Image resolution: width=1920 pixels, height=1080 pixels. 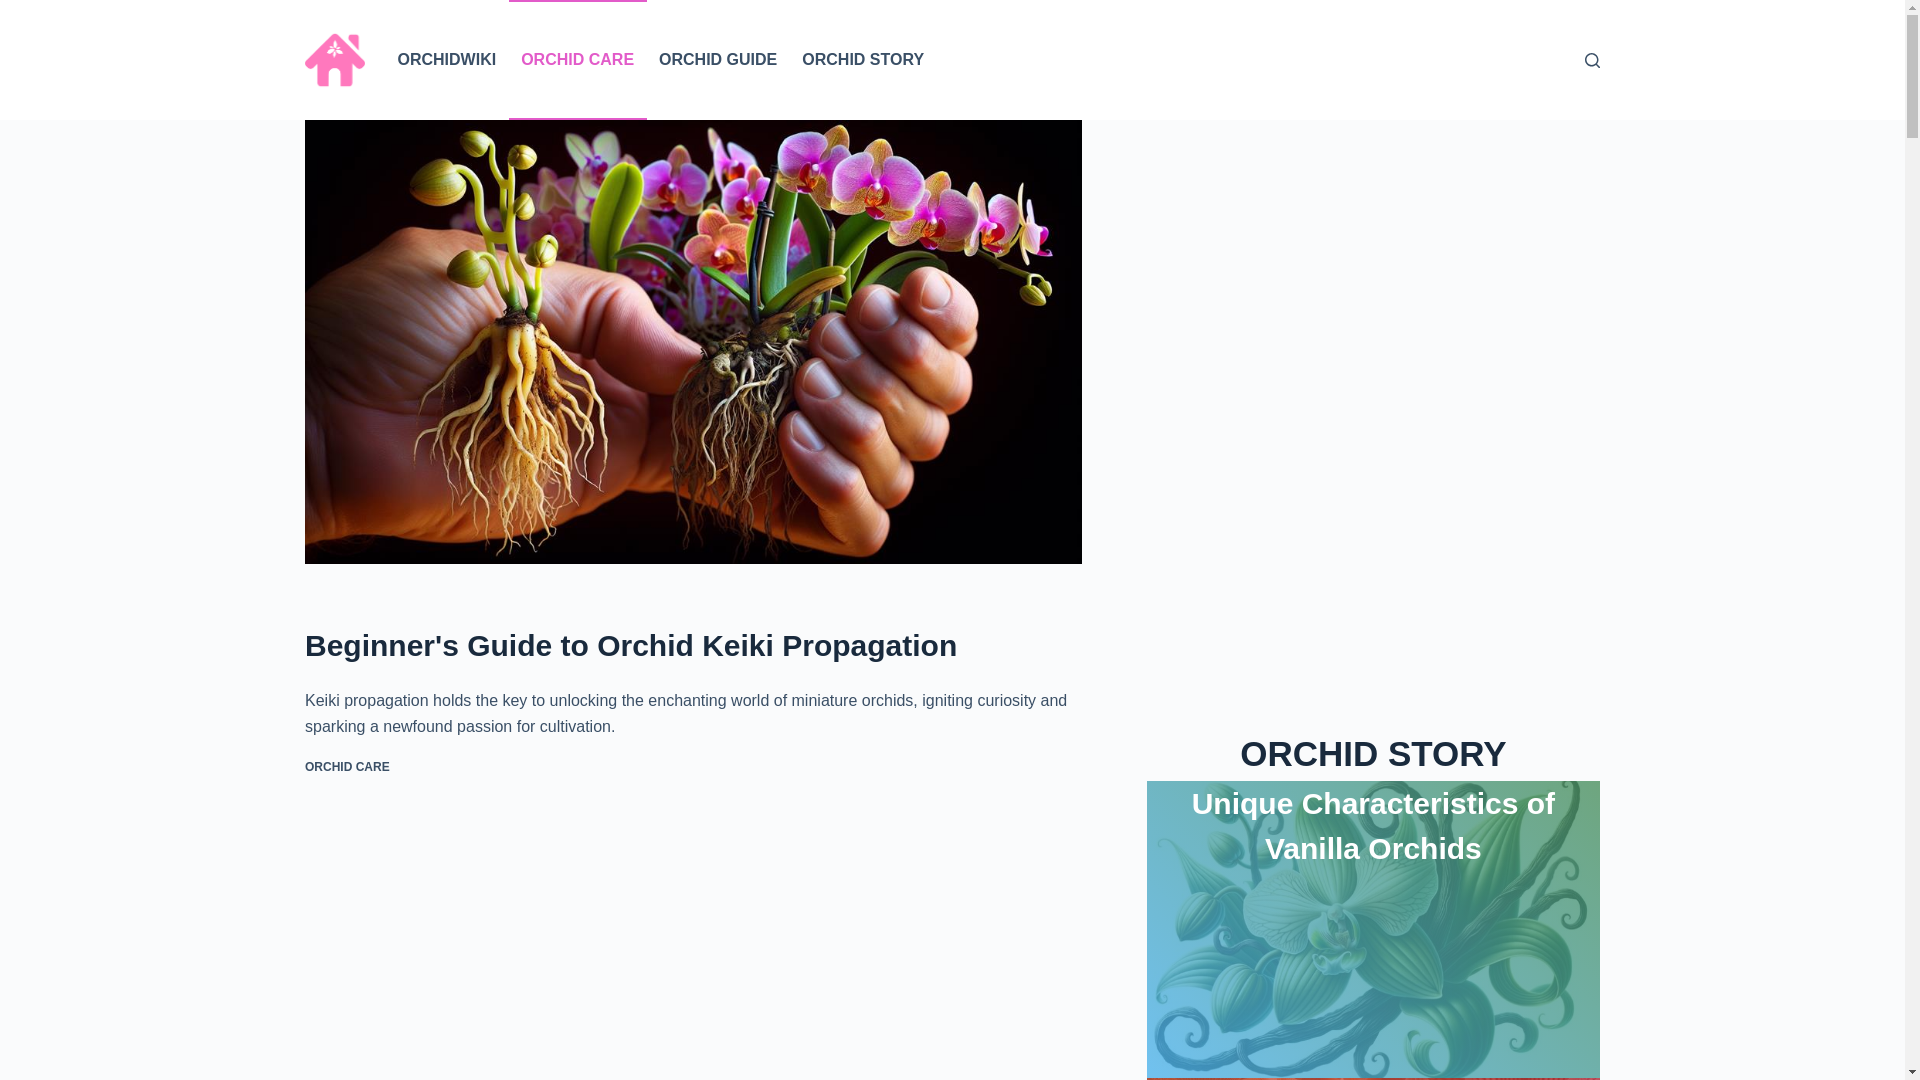 What do you see at coordinates (718, 60) in the screenshot?
I see `ORCHID GUIDE` at bounding box center [718, 60].